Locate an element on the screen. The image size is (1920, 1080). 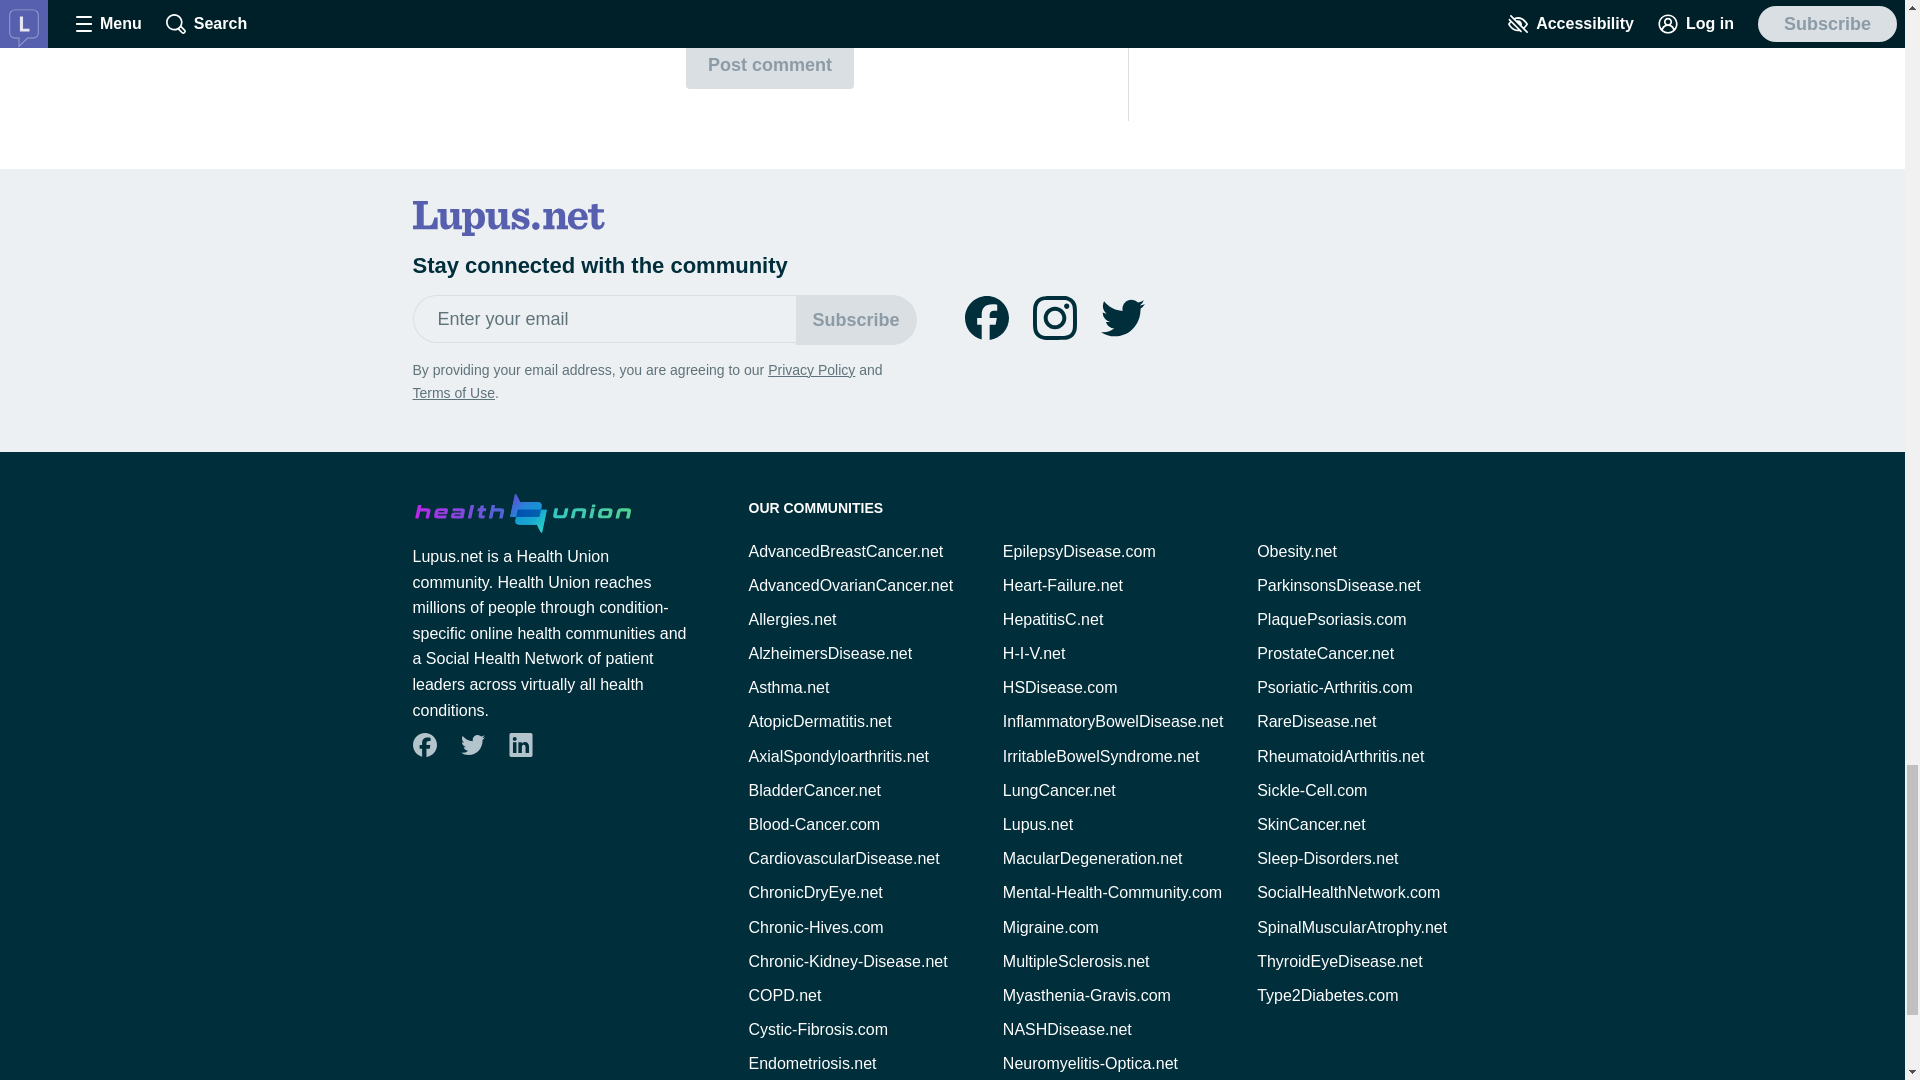
Follow us on instagram is located at coordinates (1054, 318).